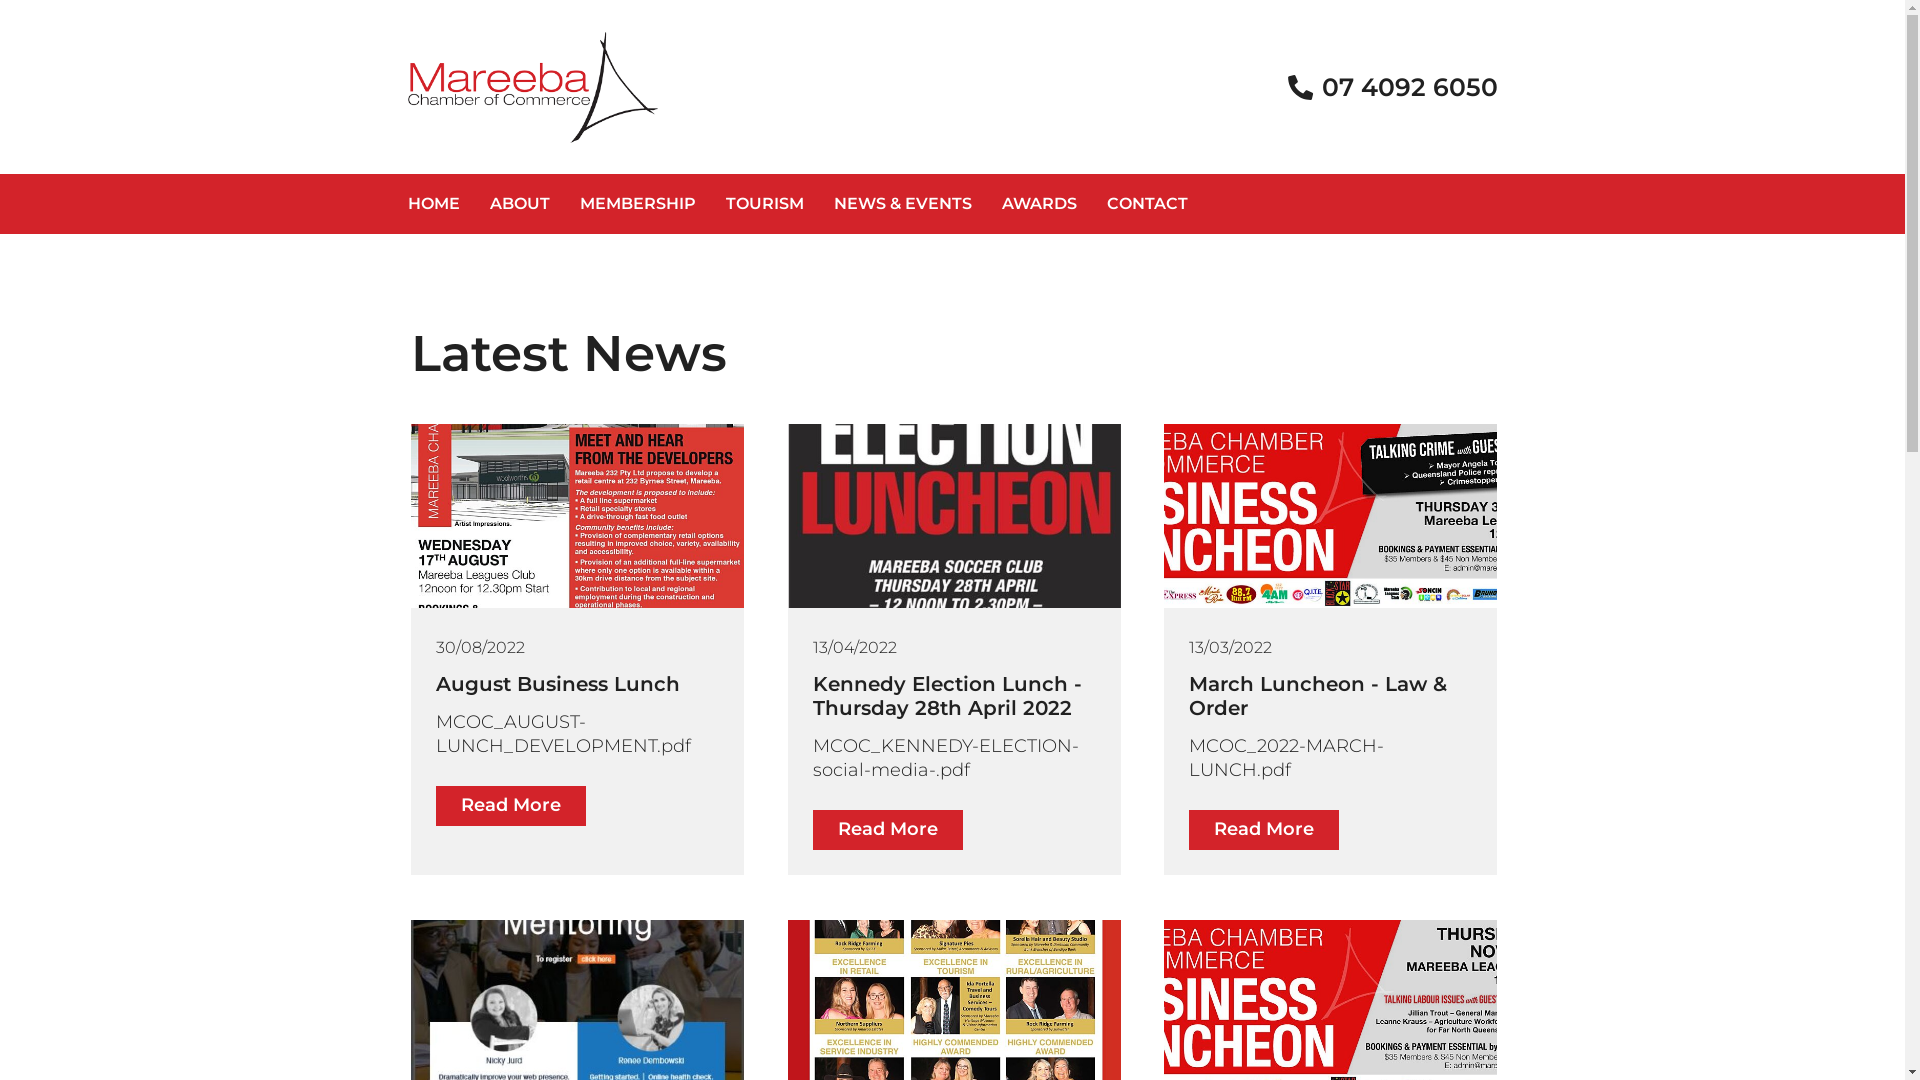 The height and width of the screenshot is (1080, 1920). I want to click on ABOUT, so click(519, 204).